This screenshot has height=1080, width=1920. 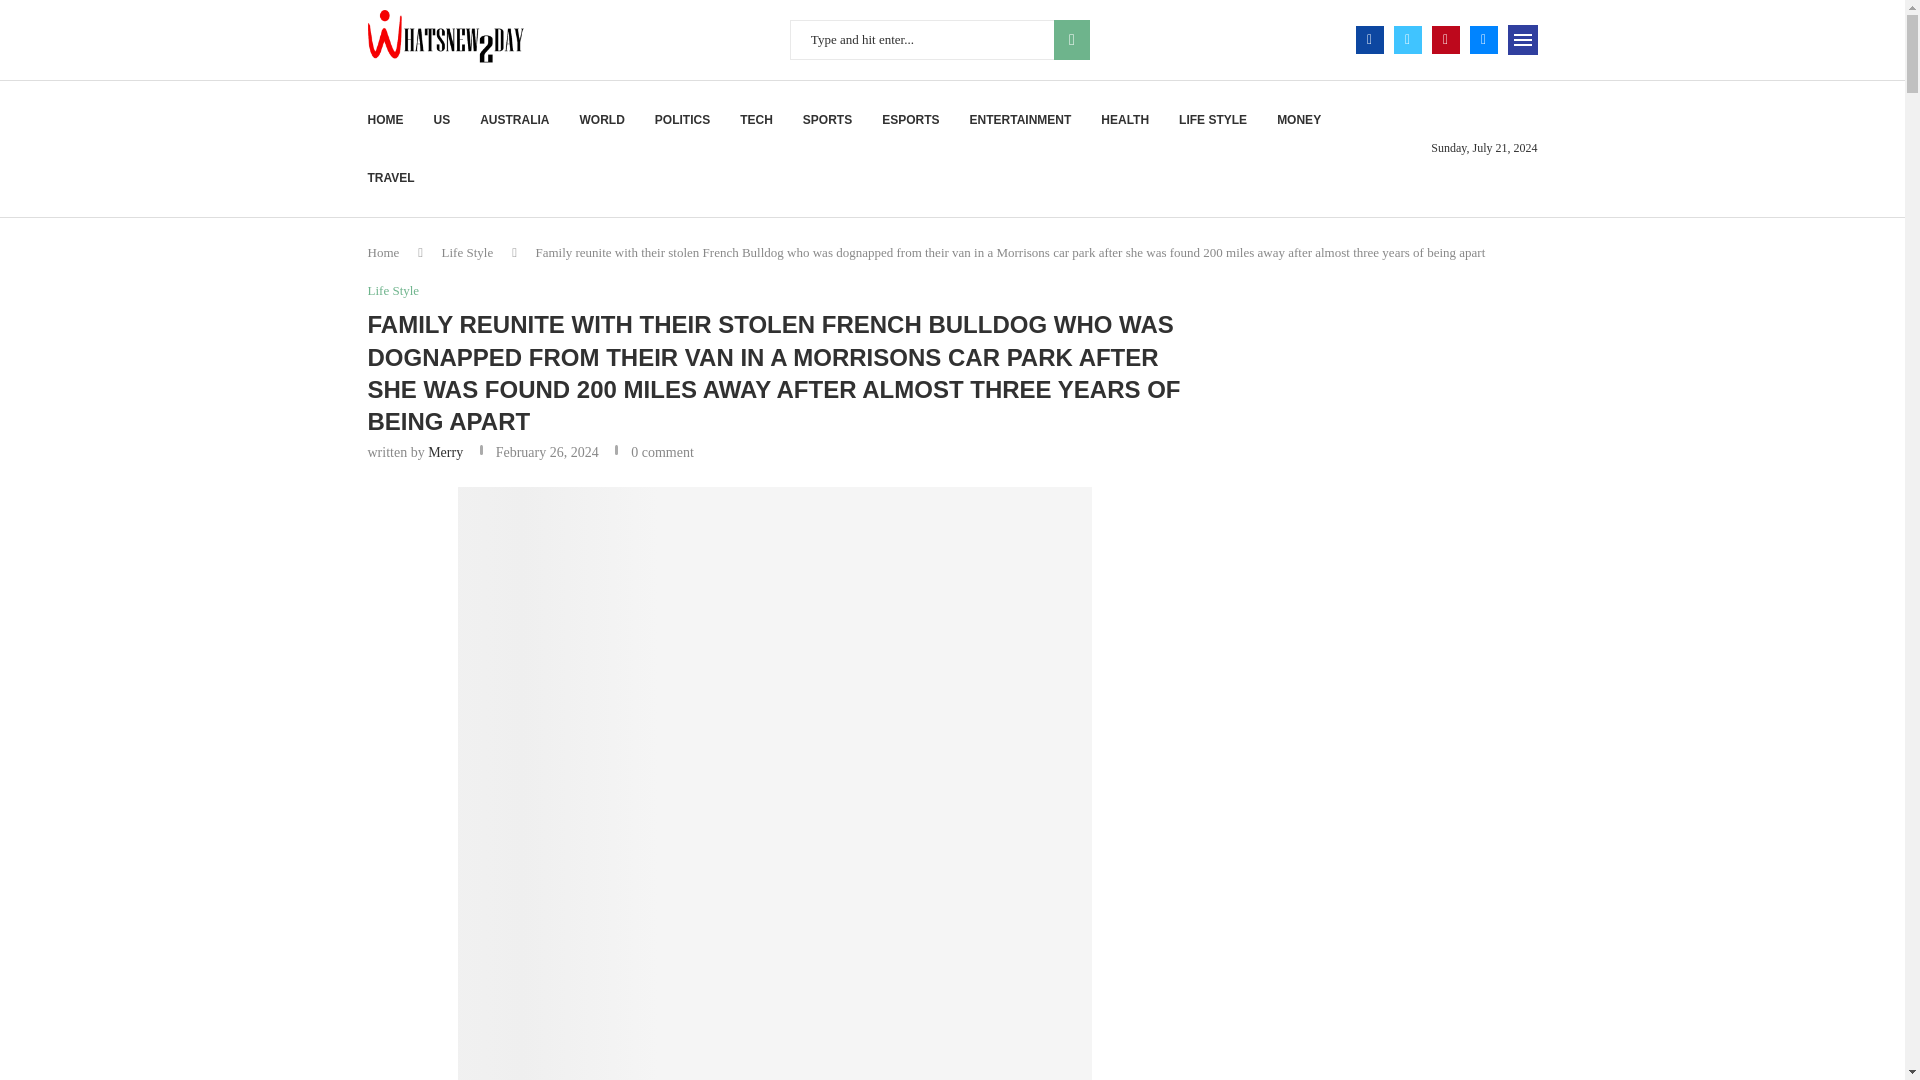 I want to click on AUSTRALIA, so click(x=514, y=120).